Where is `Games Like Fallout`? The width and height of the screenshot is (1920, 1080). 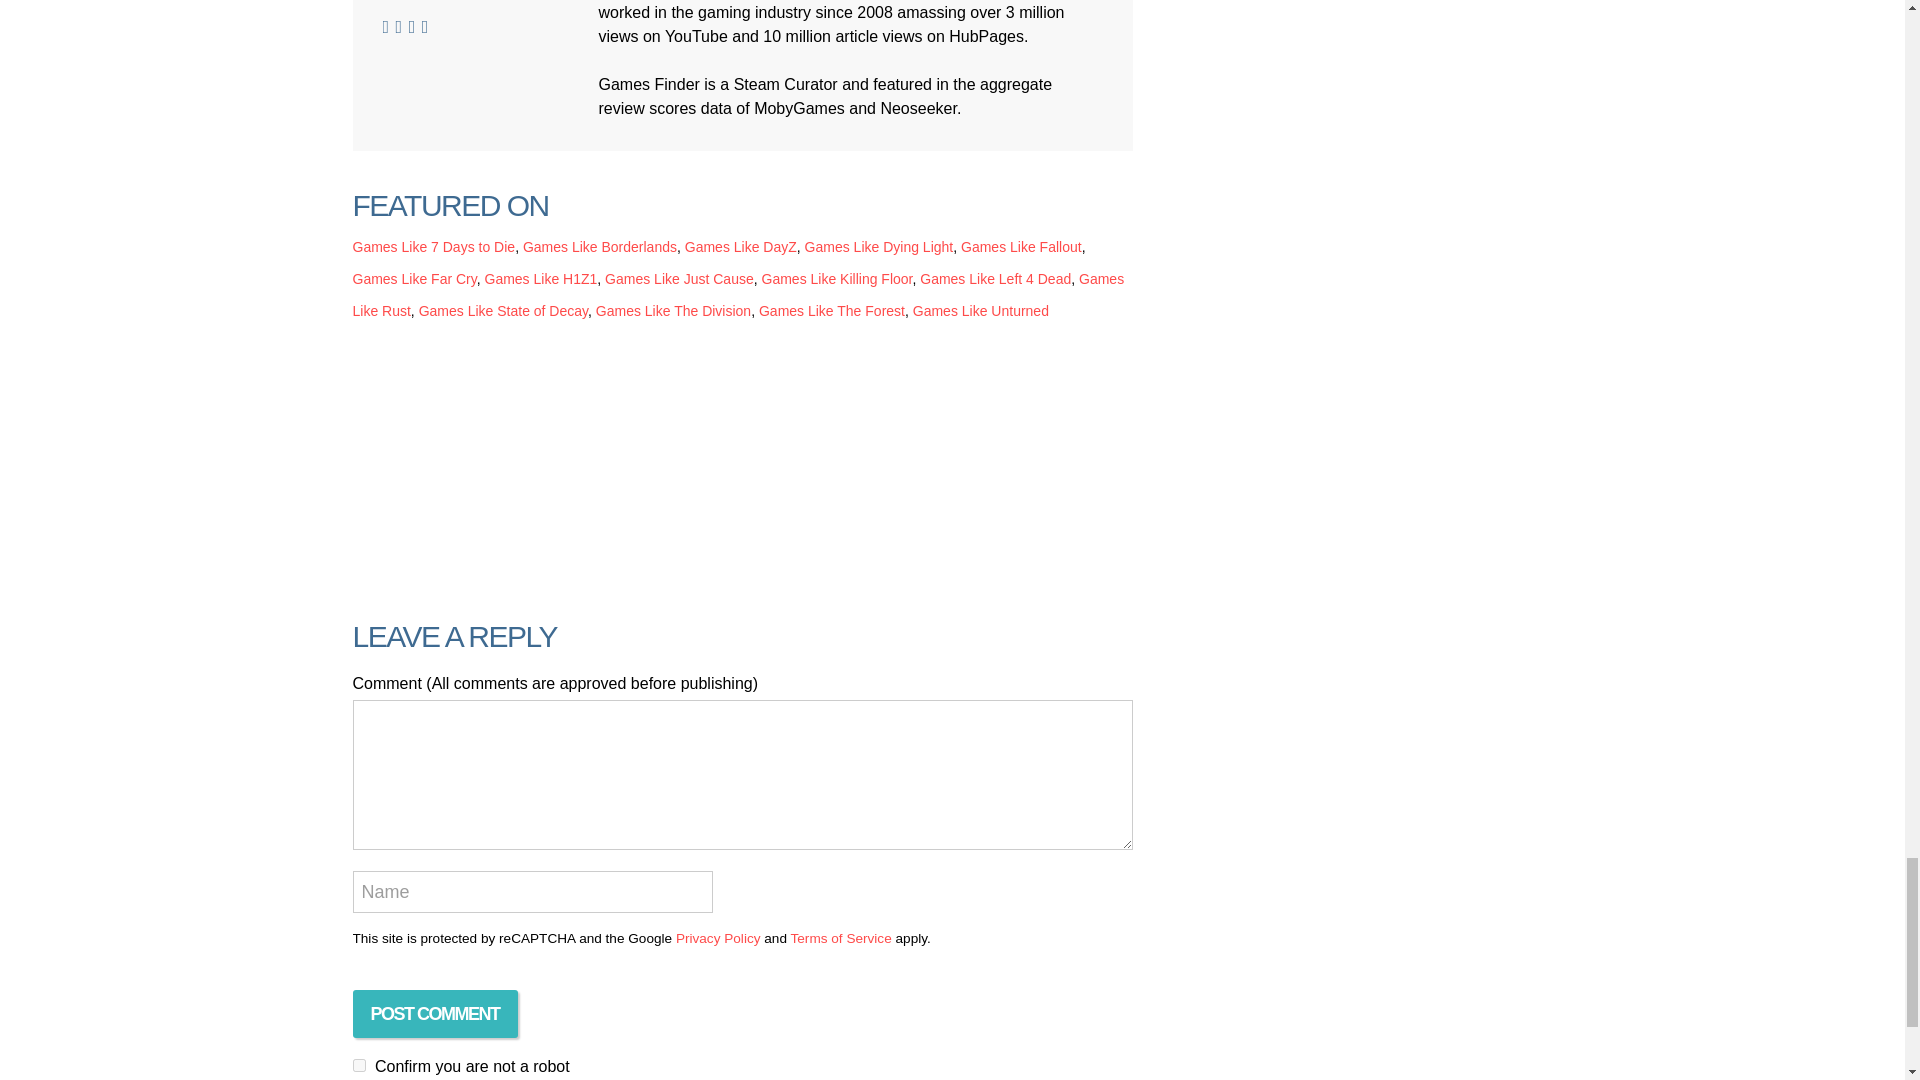 Games Like Fallout is located at coordinates (1022, 246).